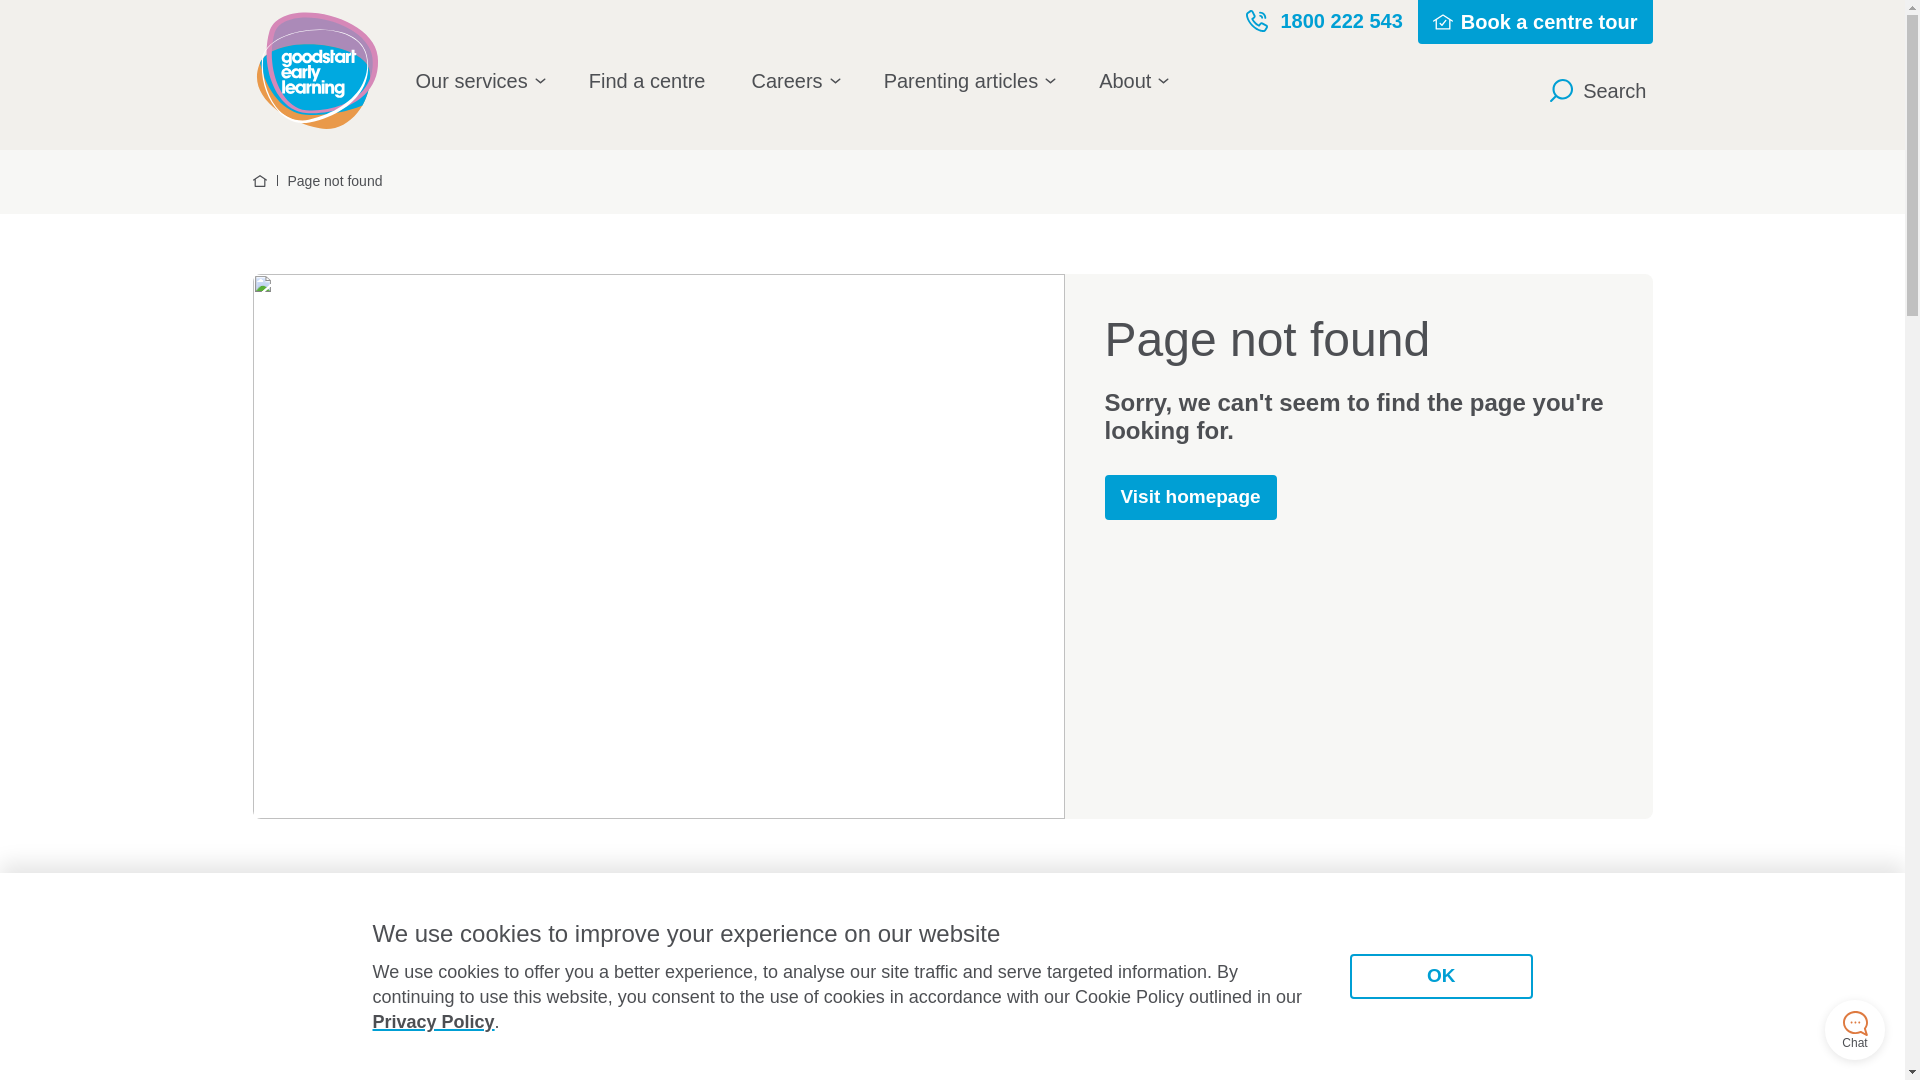  What do you see at coordinates (1536, 22) in the screenshot?
I see `Book a centre tour` at bounding box center [1536, 22].